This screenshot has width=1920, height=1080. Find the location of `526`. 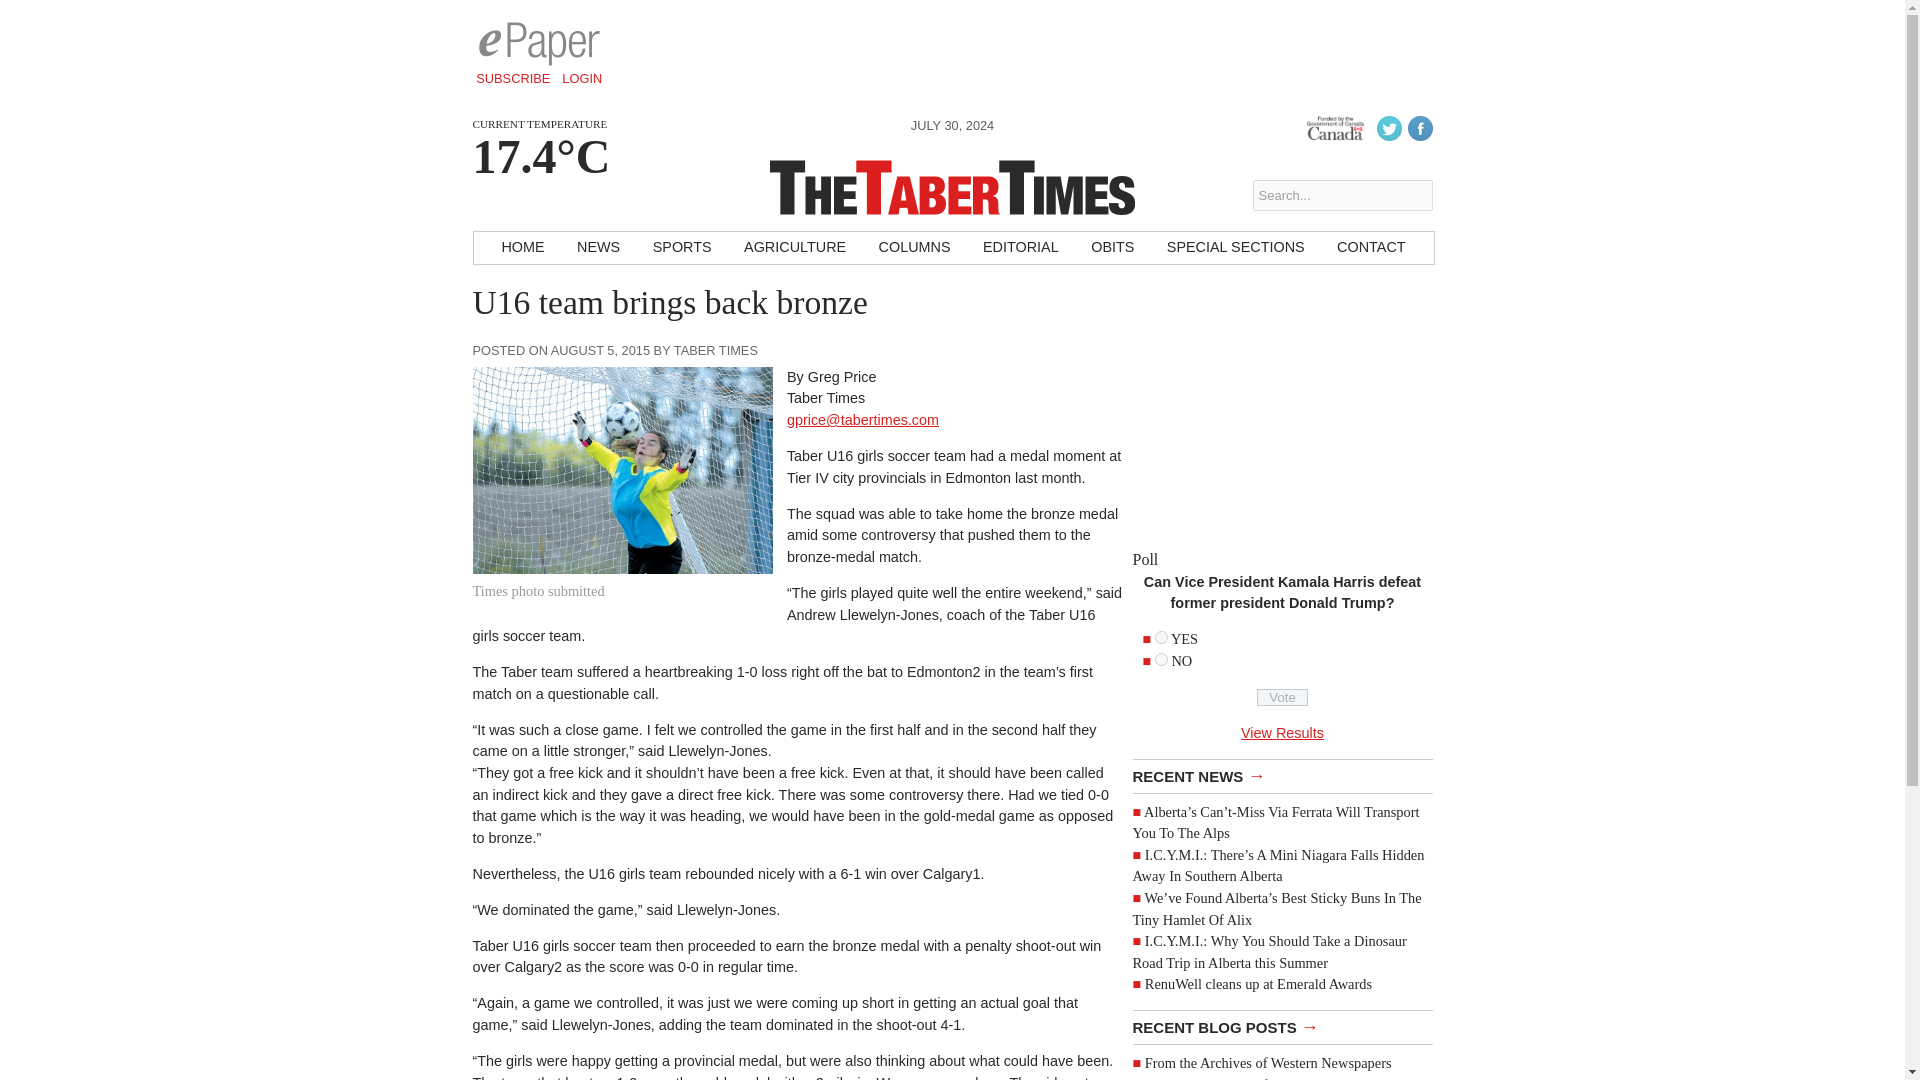

526 is located at coordinates (1161, 660).